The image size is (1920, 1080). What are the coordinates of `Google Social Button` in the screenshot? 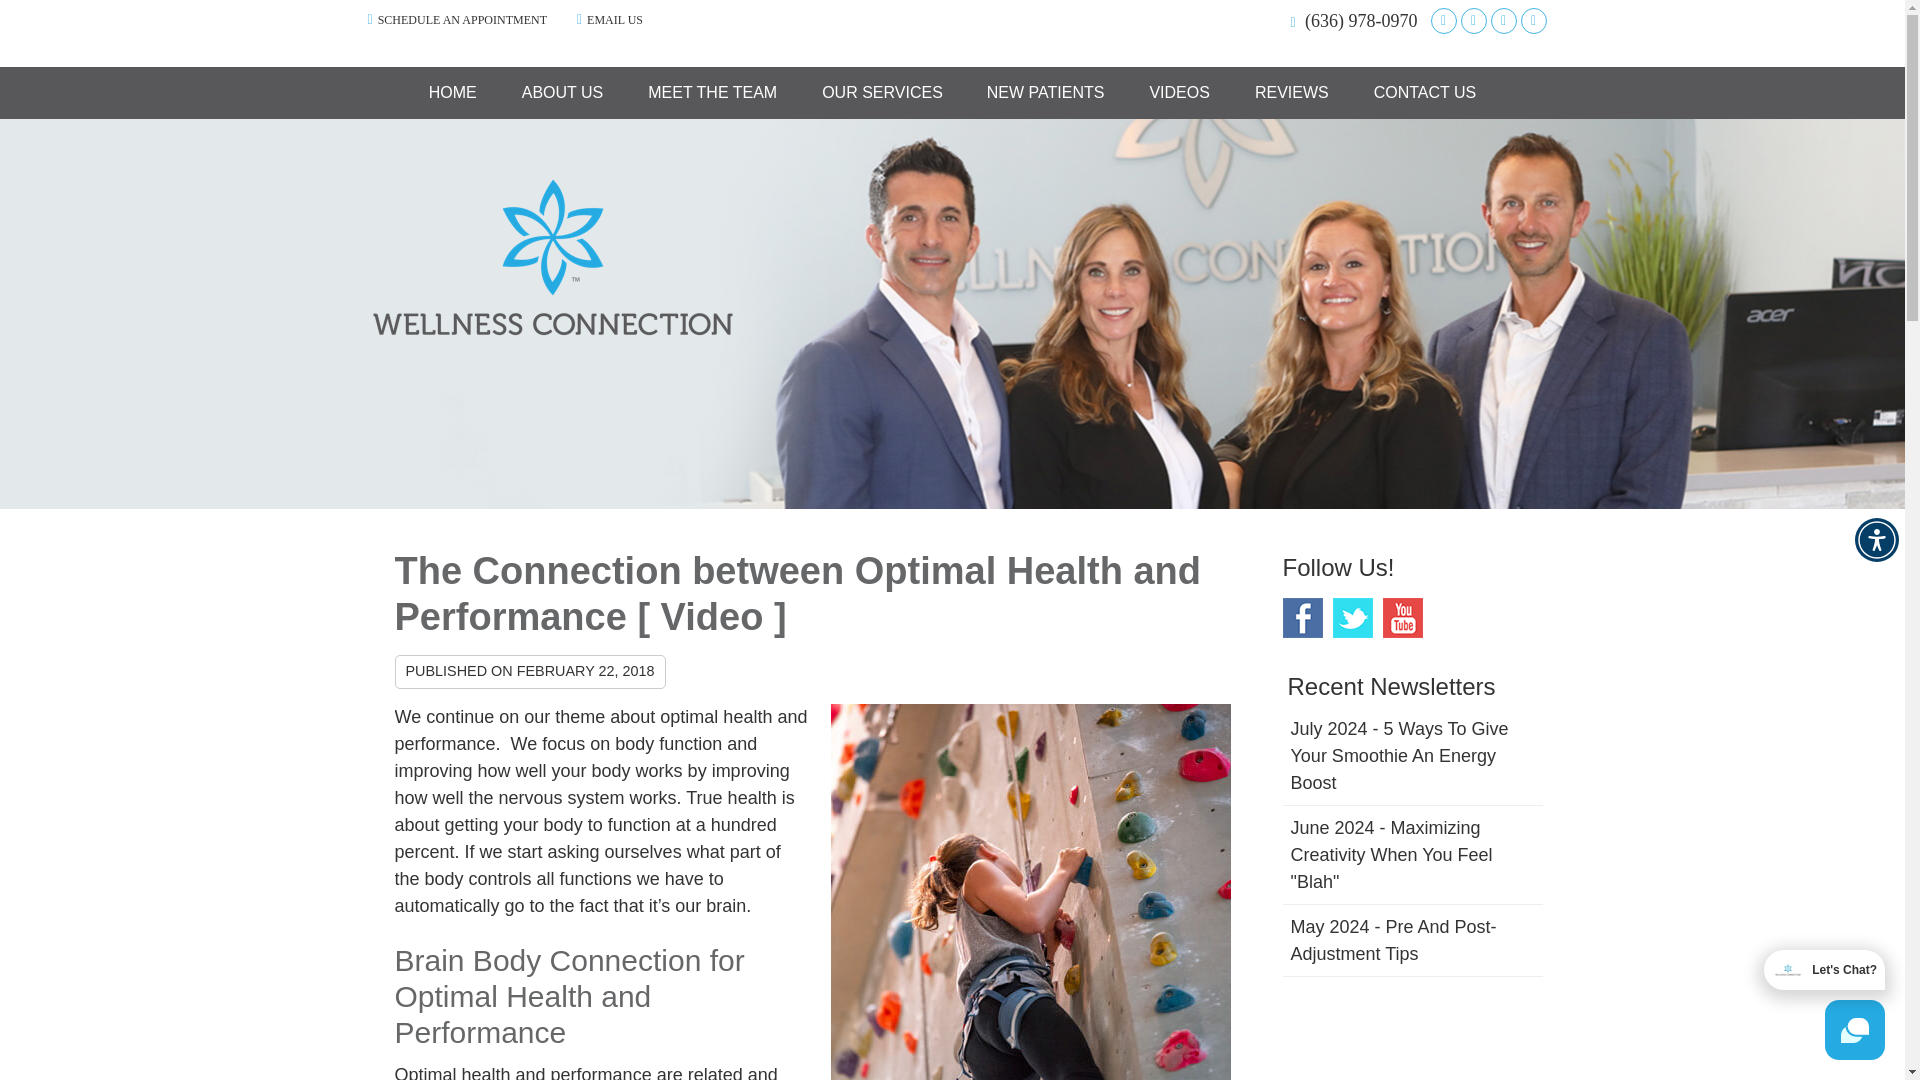 It's located at (1442, 20).